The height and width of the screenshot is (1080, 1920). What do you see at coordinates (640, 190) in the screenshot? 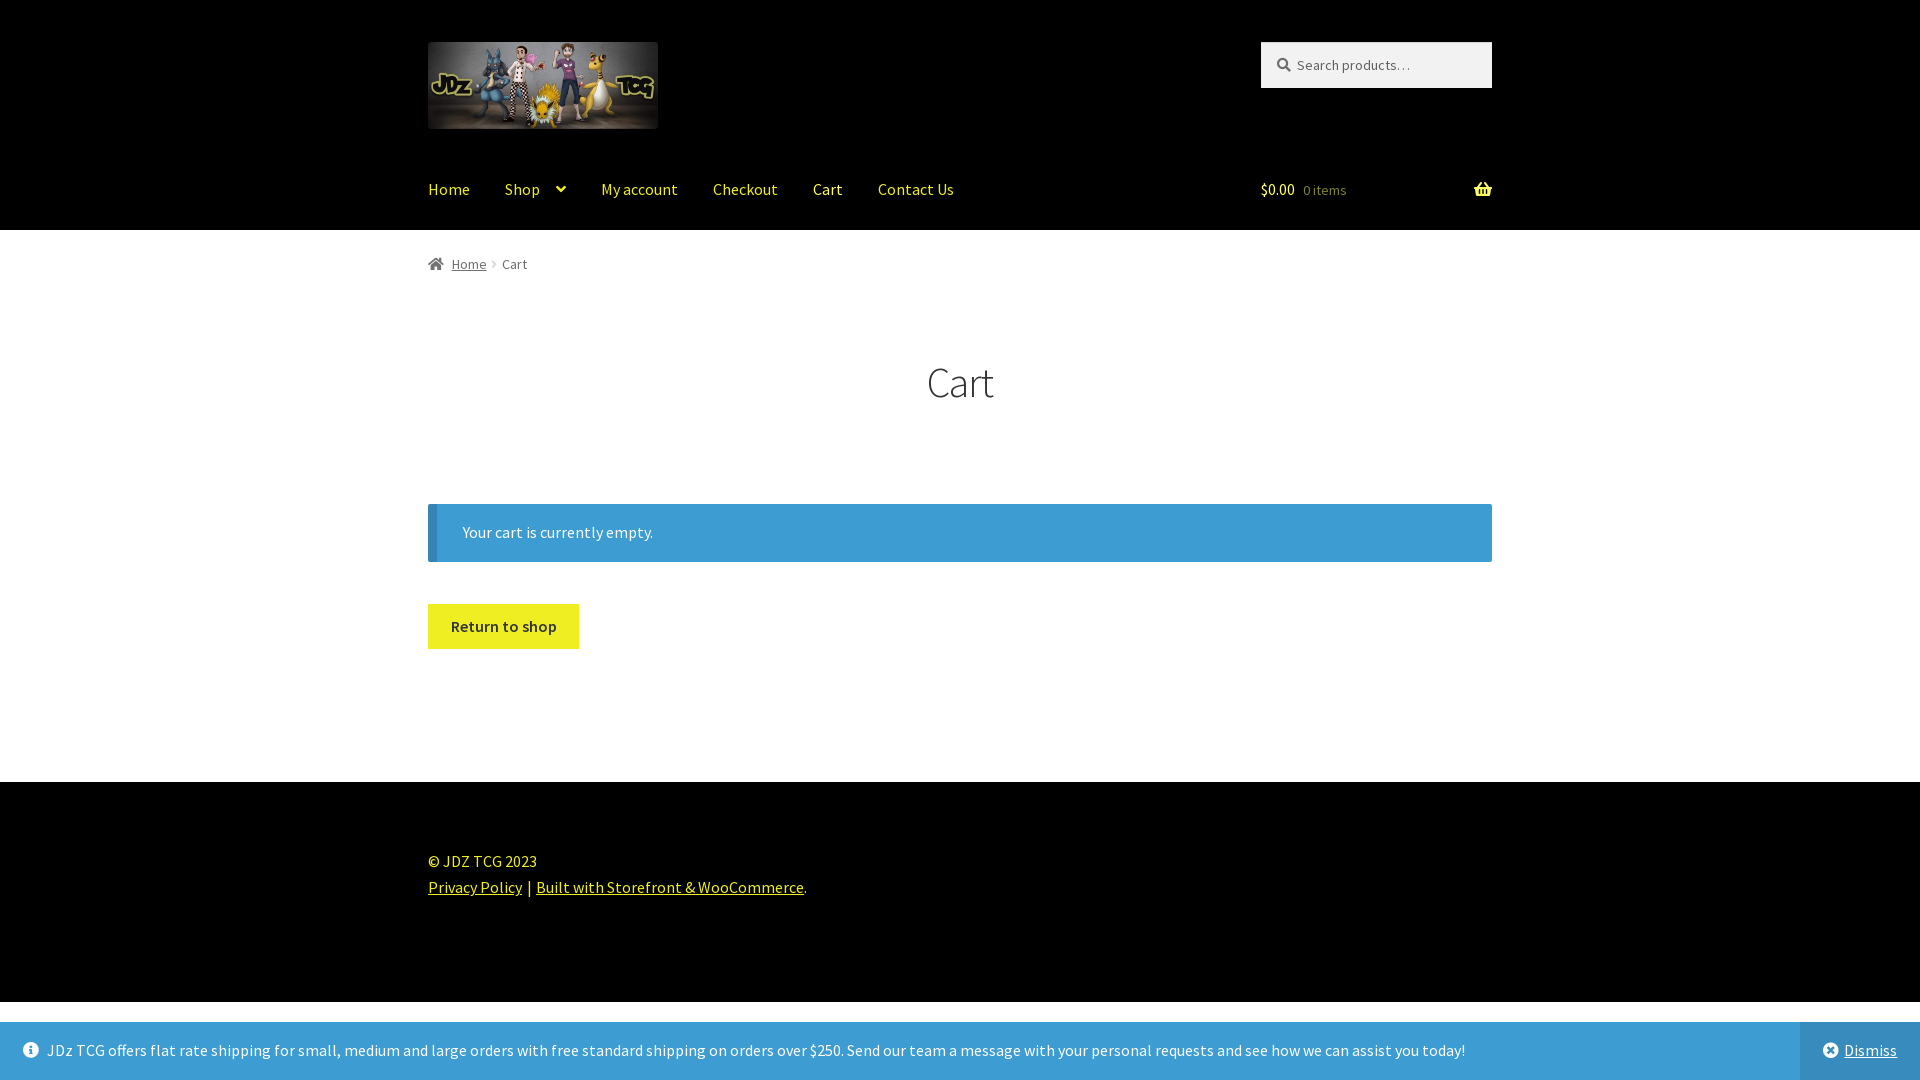
I see `My account` at bounding box center [640, 190].